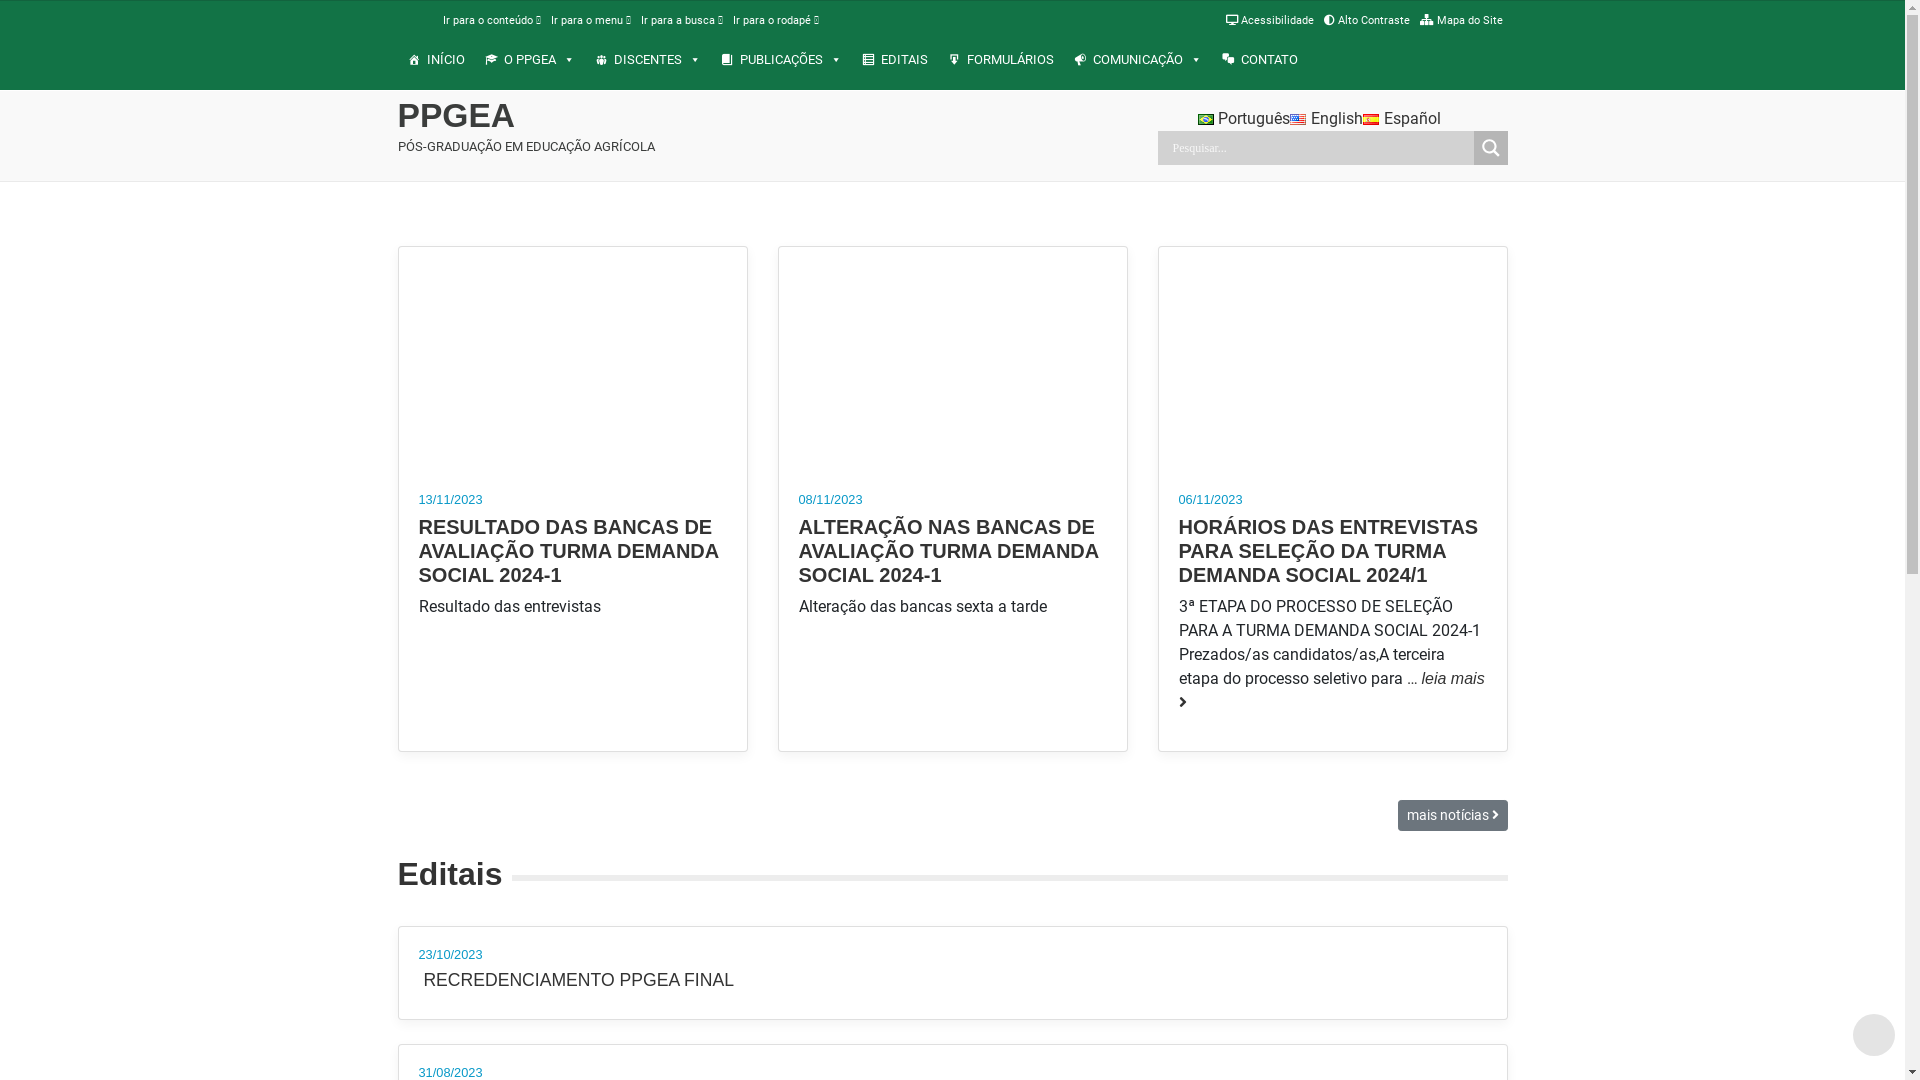  What do you see at coordinates (895, 60) in the screenshot?
I see `EDITAIS` at bounding box center [895, 60].